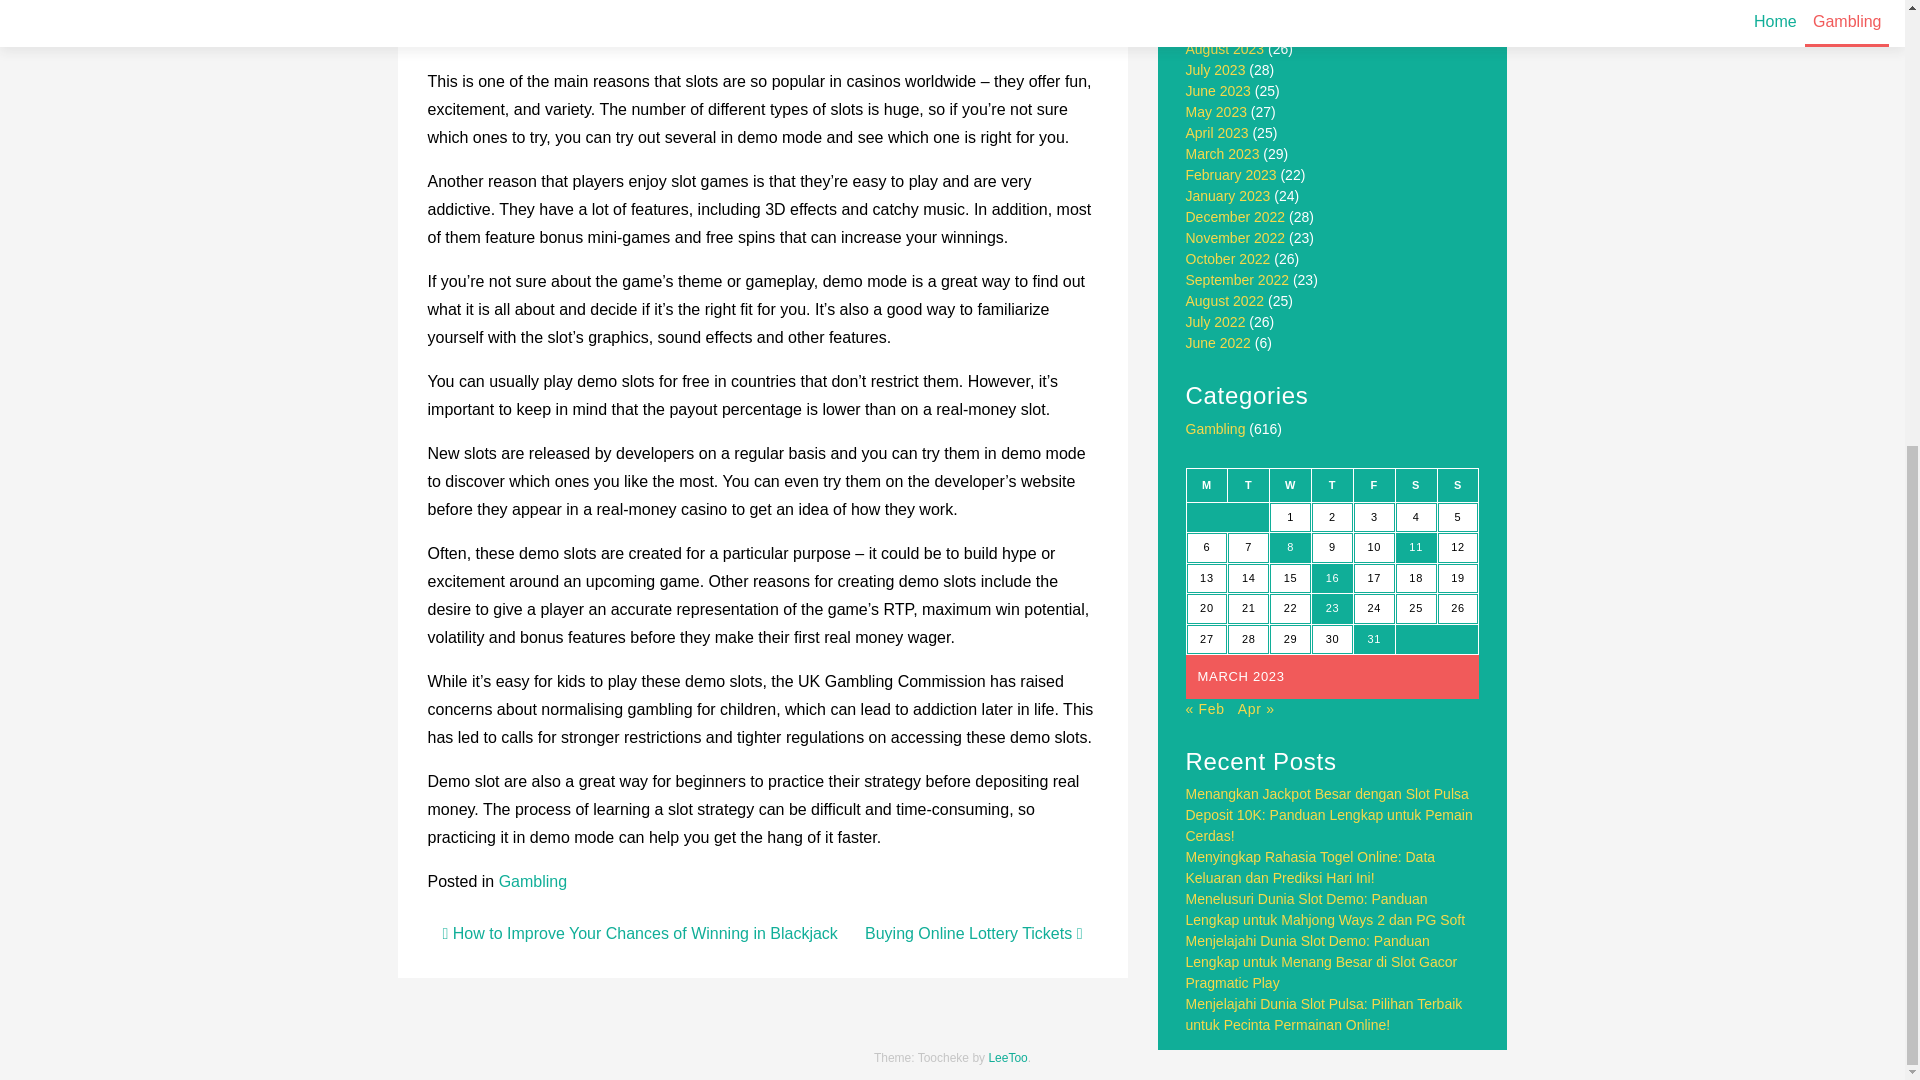 Image resolution: width=1920 pixels, height=1080 pixels. Describe the element at coordinates (1332, 484) in the screenshot. I see `Thursday` at that location.